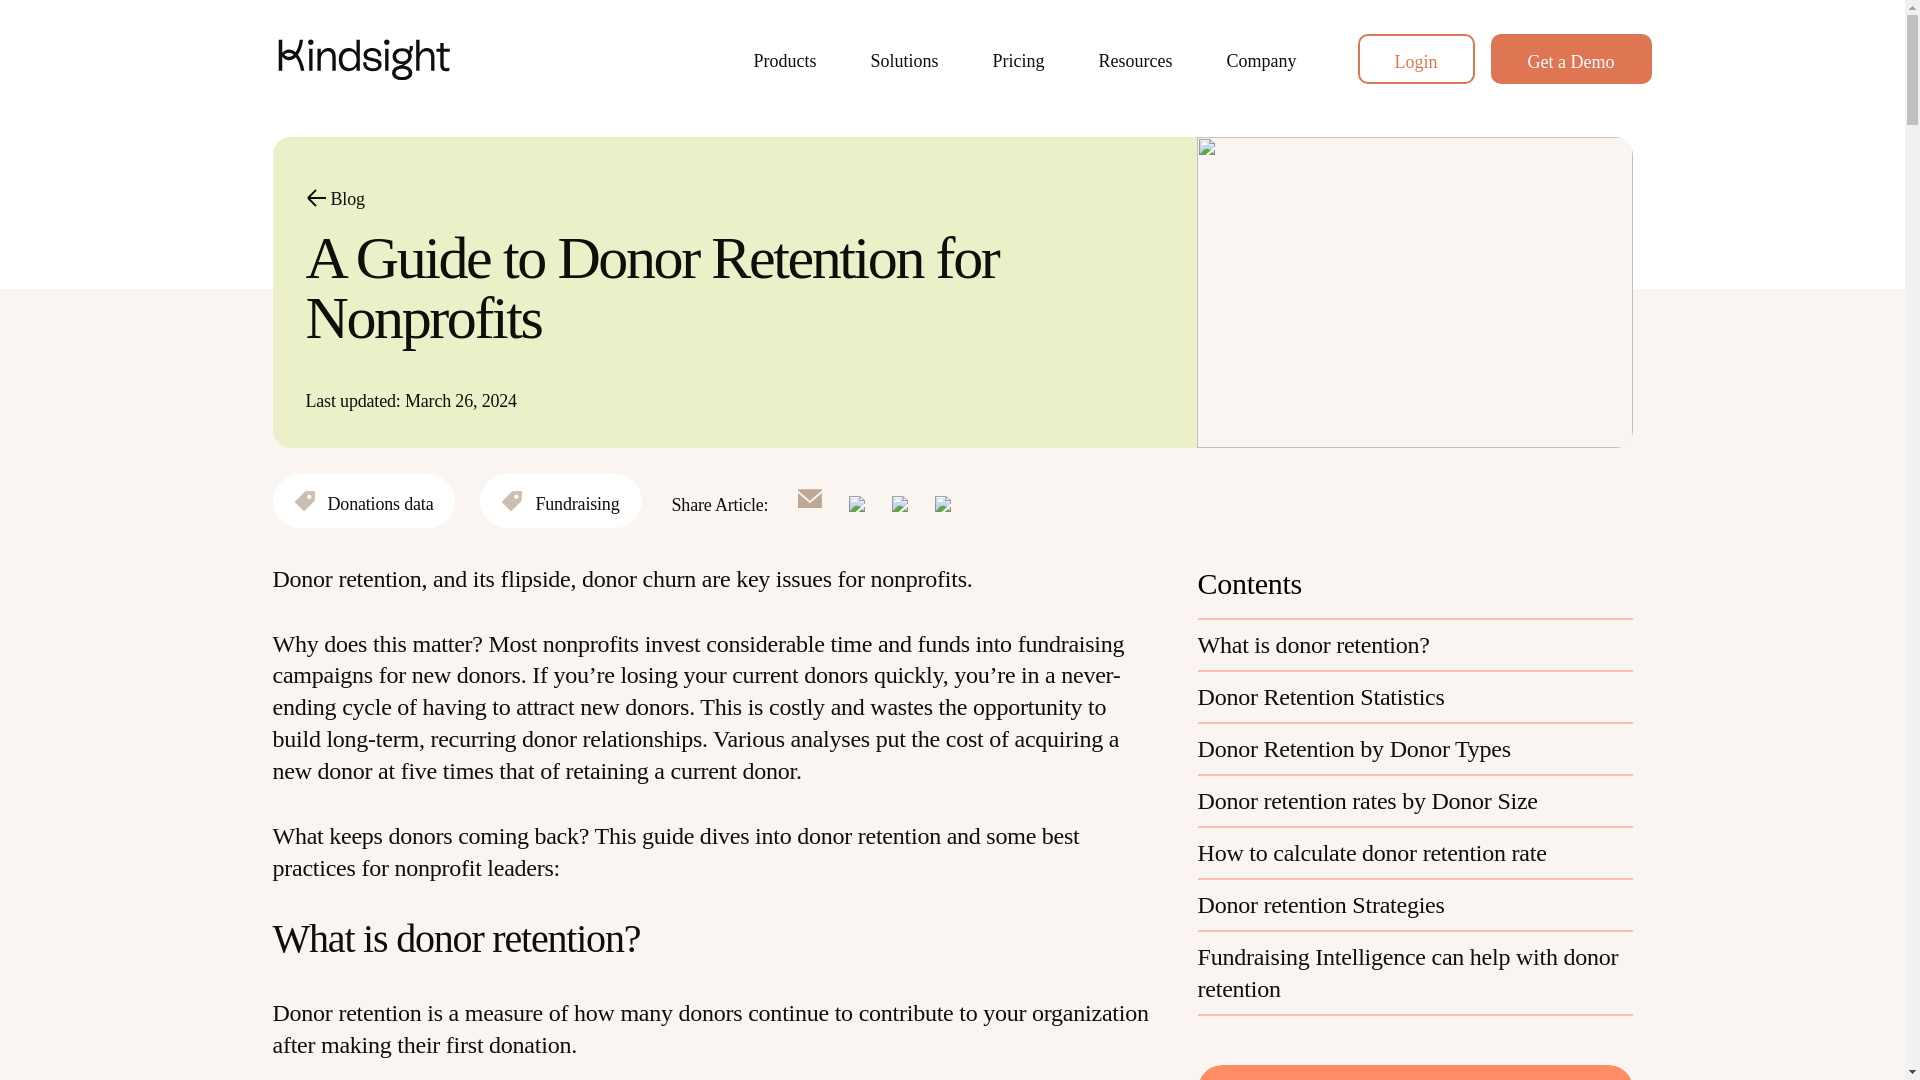 The height and width of the screenshot is (1080, 1920). I want to click on Fundraising, so click(560, 501).